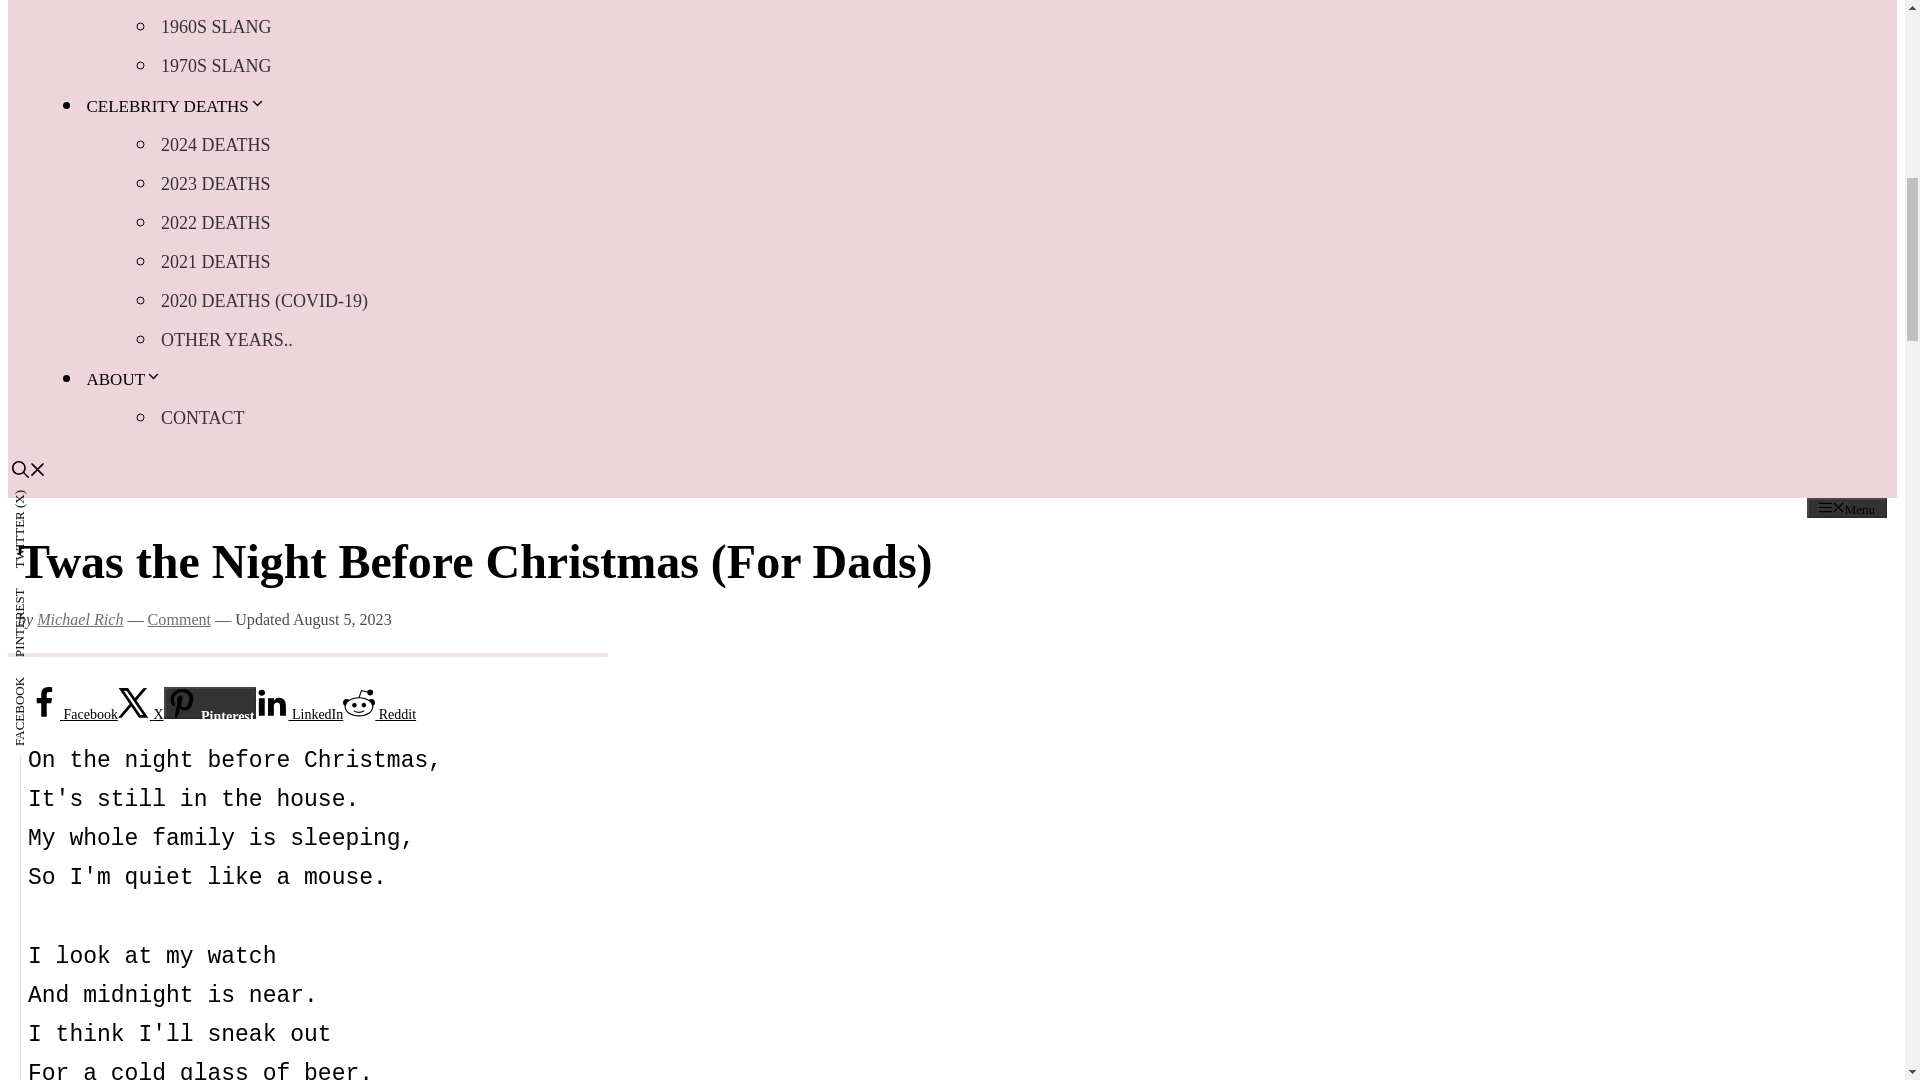  Describe the element at coordinates (216, 4) in the screenshot. I see `1950S SLANG` at that location.